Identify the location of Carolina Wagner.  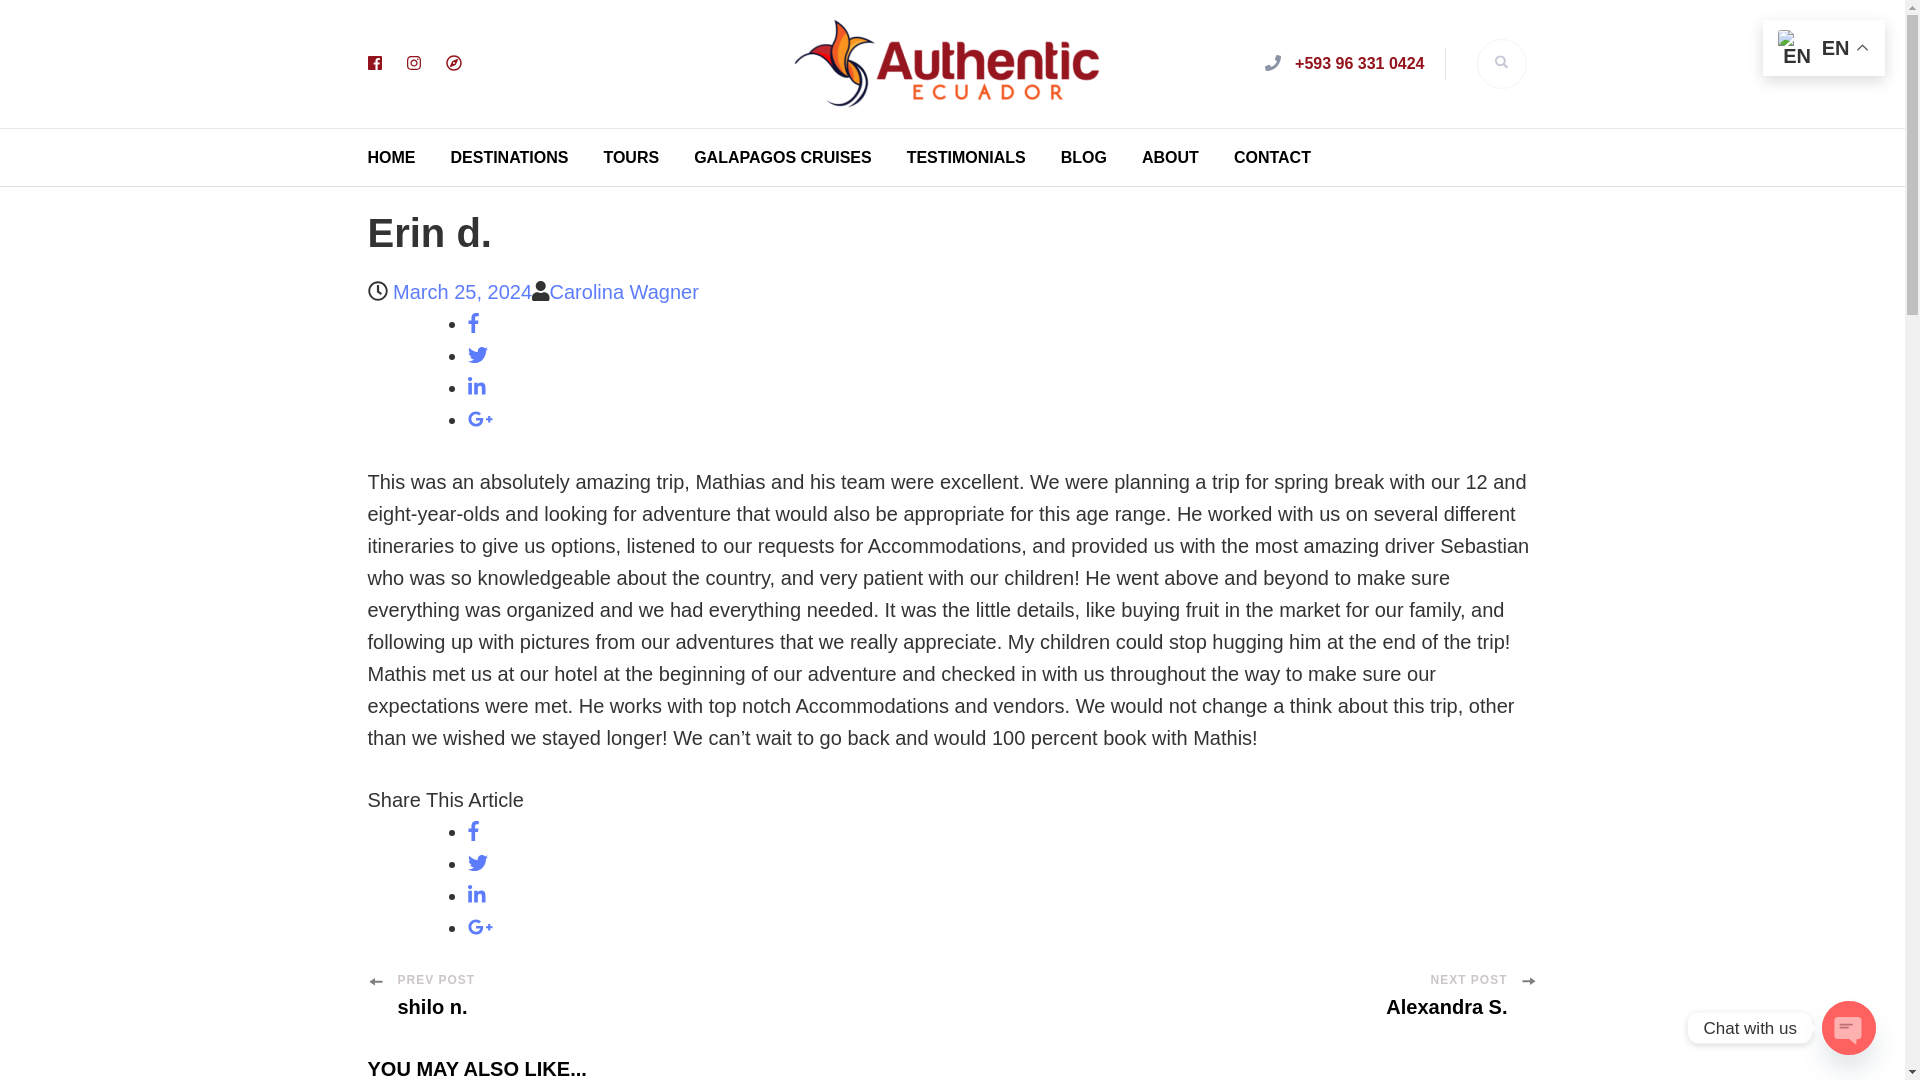
(624, 292).